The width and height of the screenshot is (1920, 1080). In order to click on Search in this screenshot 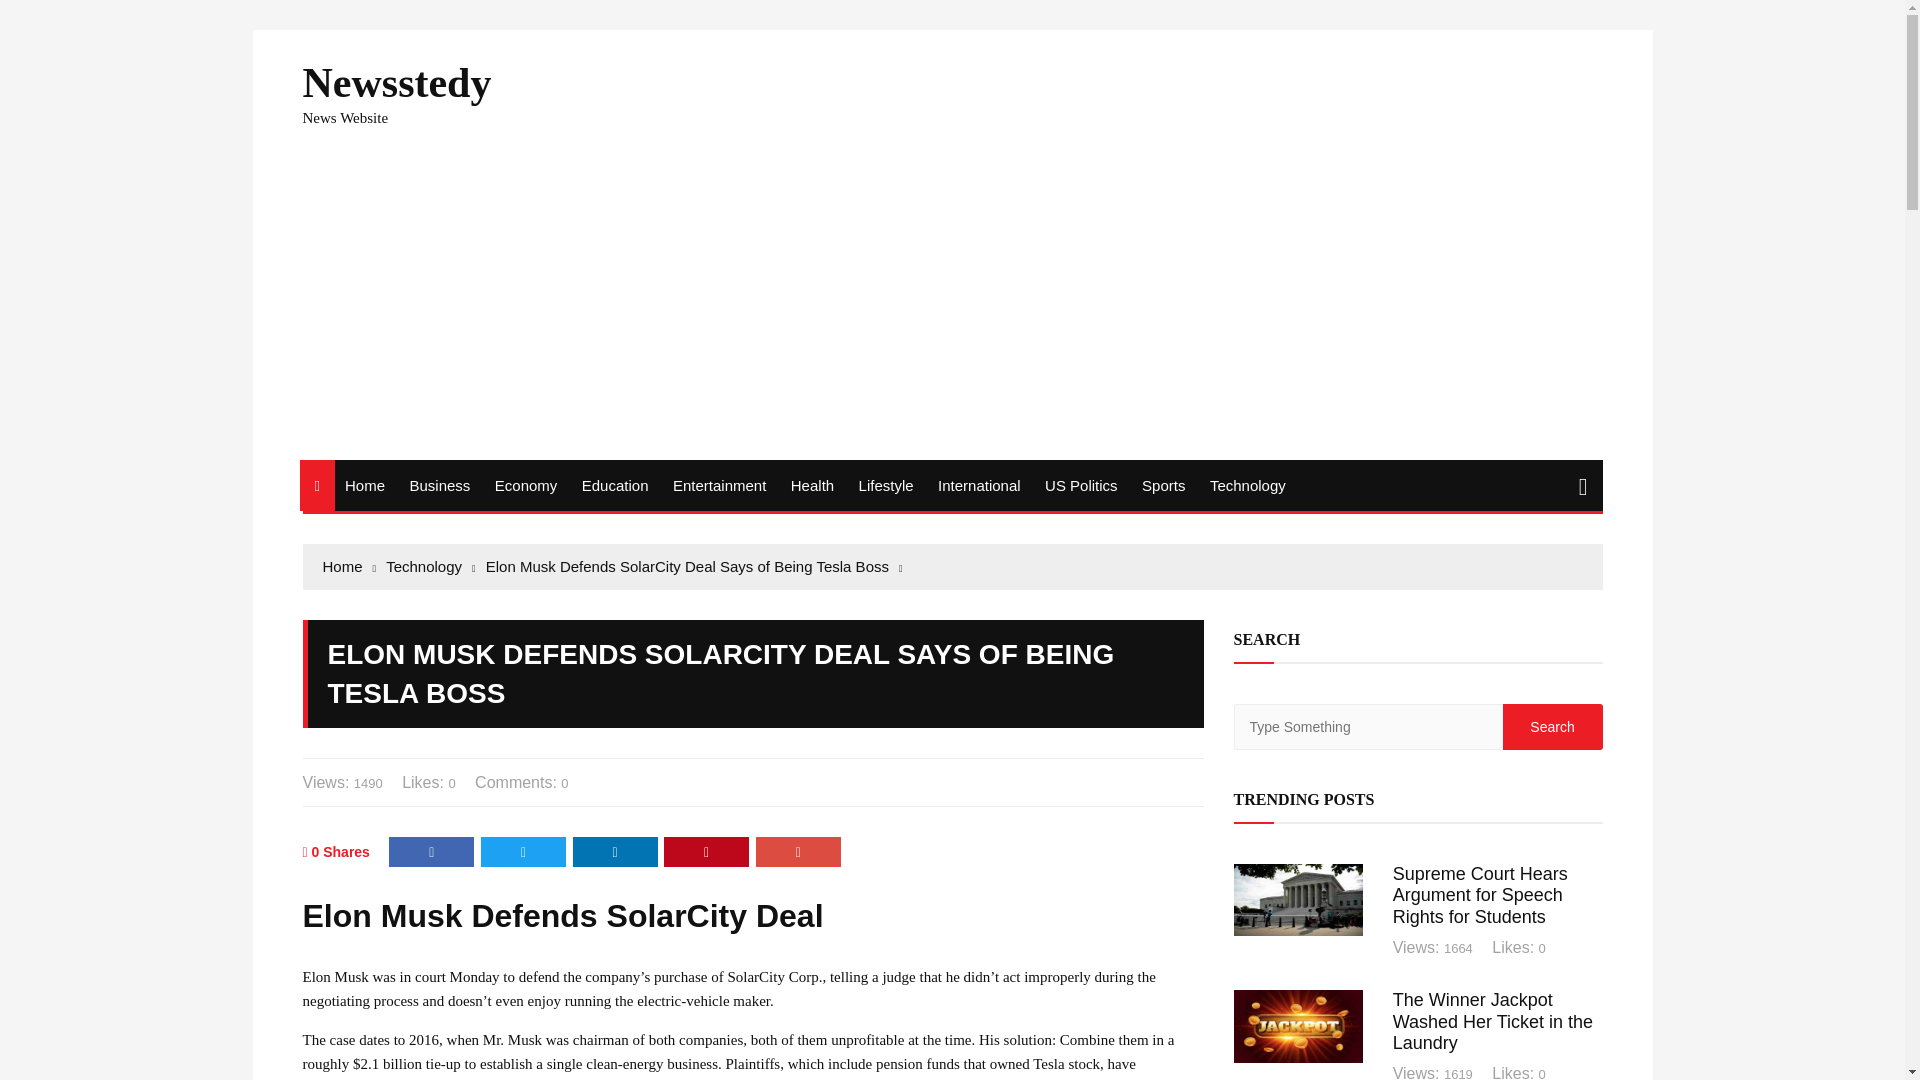, I will do `click(1551, 726)`.